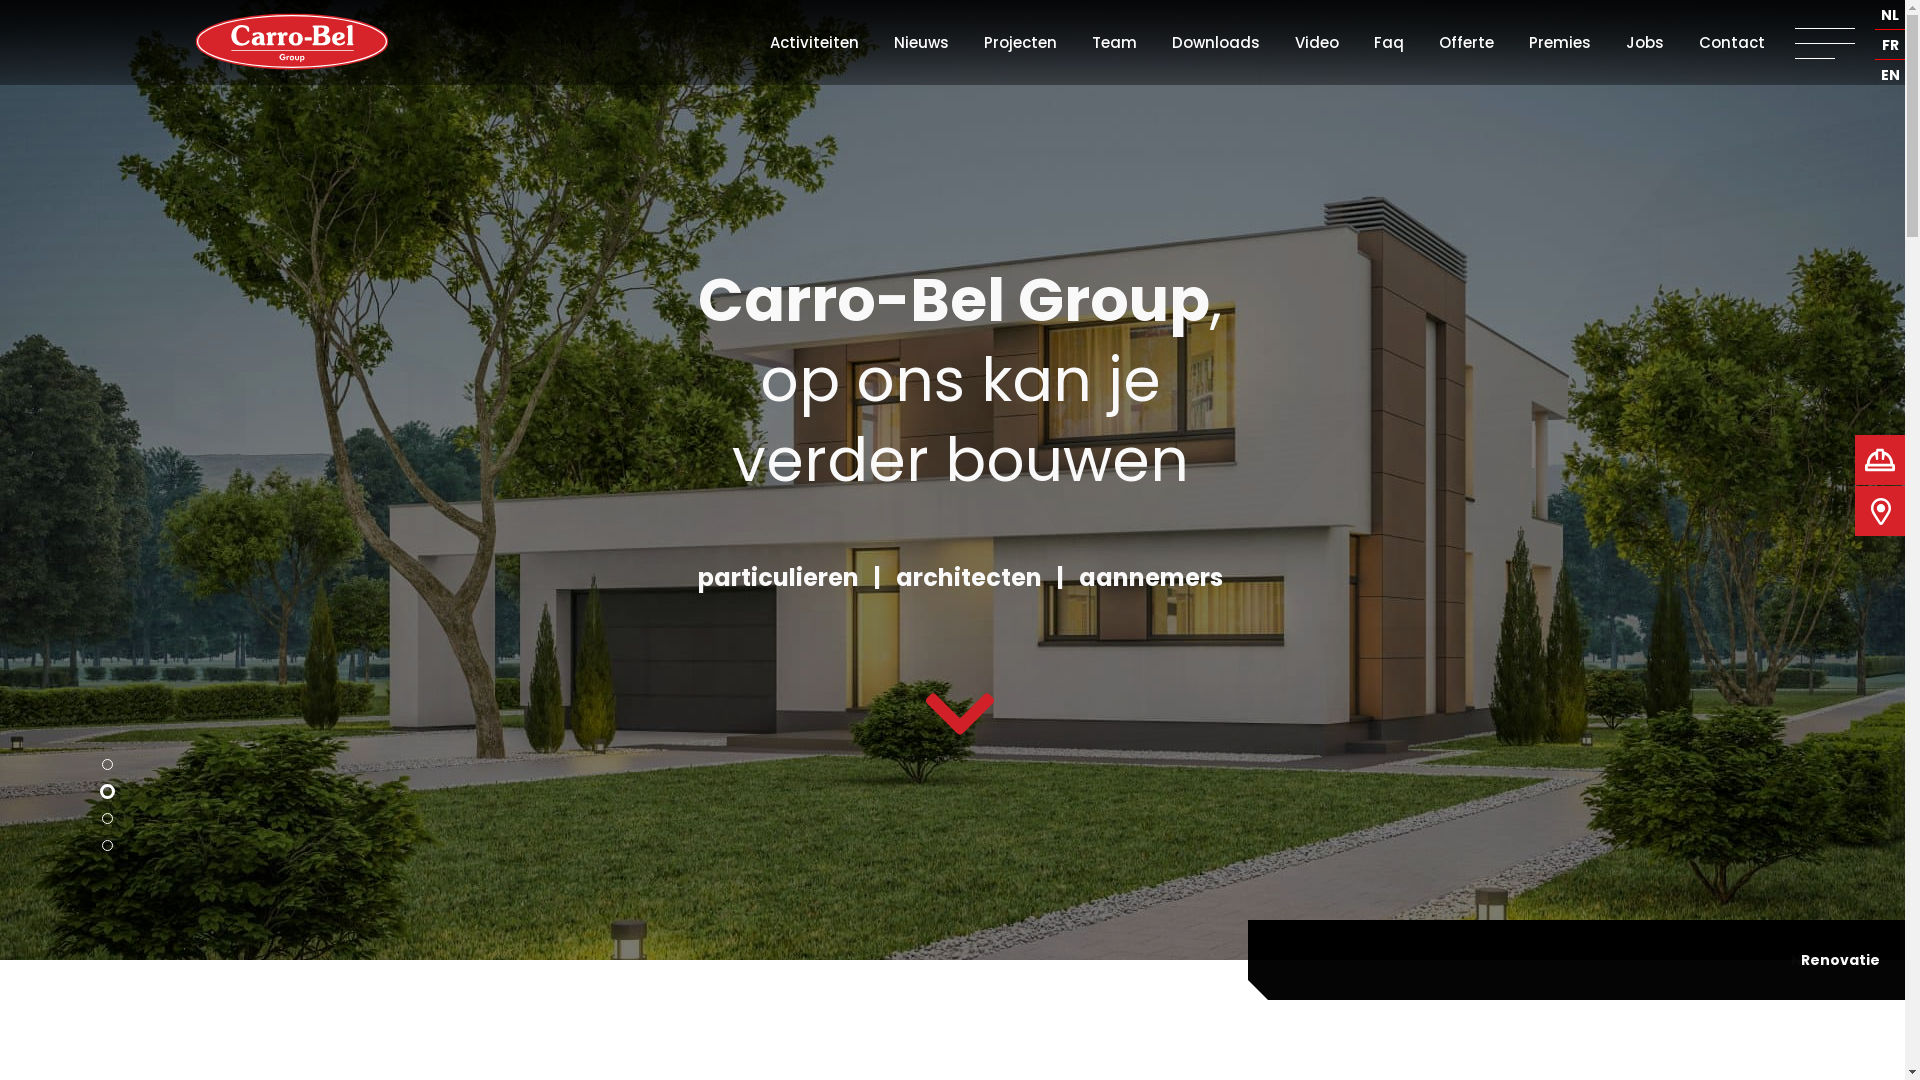  What do you see at coordinates (814, 42) in the screenshot?
I see `Activiteiten` at bounding box center [814, 42].